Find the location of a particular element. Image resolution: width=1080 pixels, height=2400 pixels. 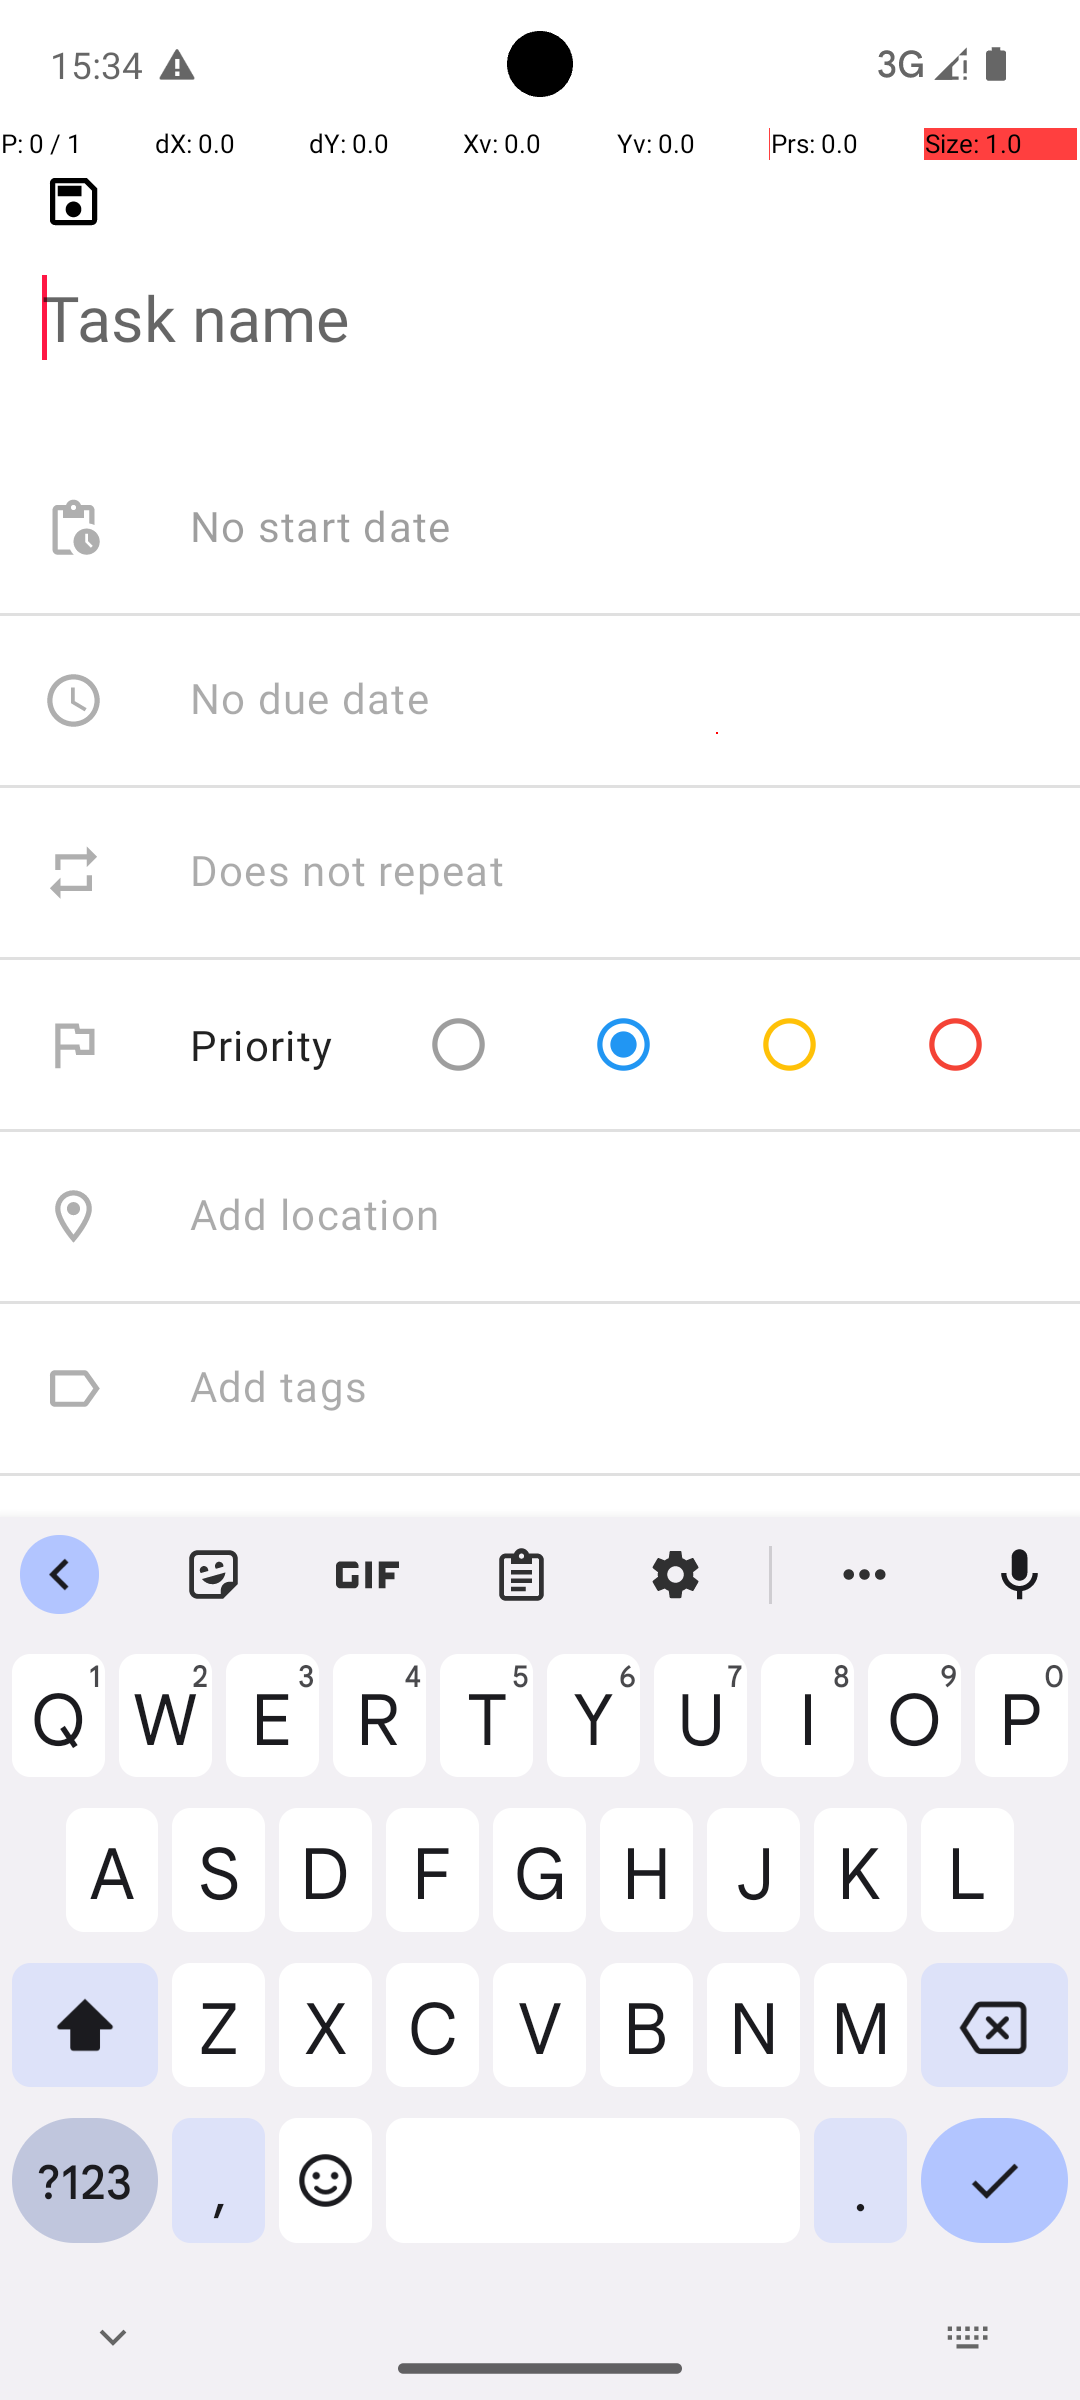

No start date is located at coordinates (321, 528).